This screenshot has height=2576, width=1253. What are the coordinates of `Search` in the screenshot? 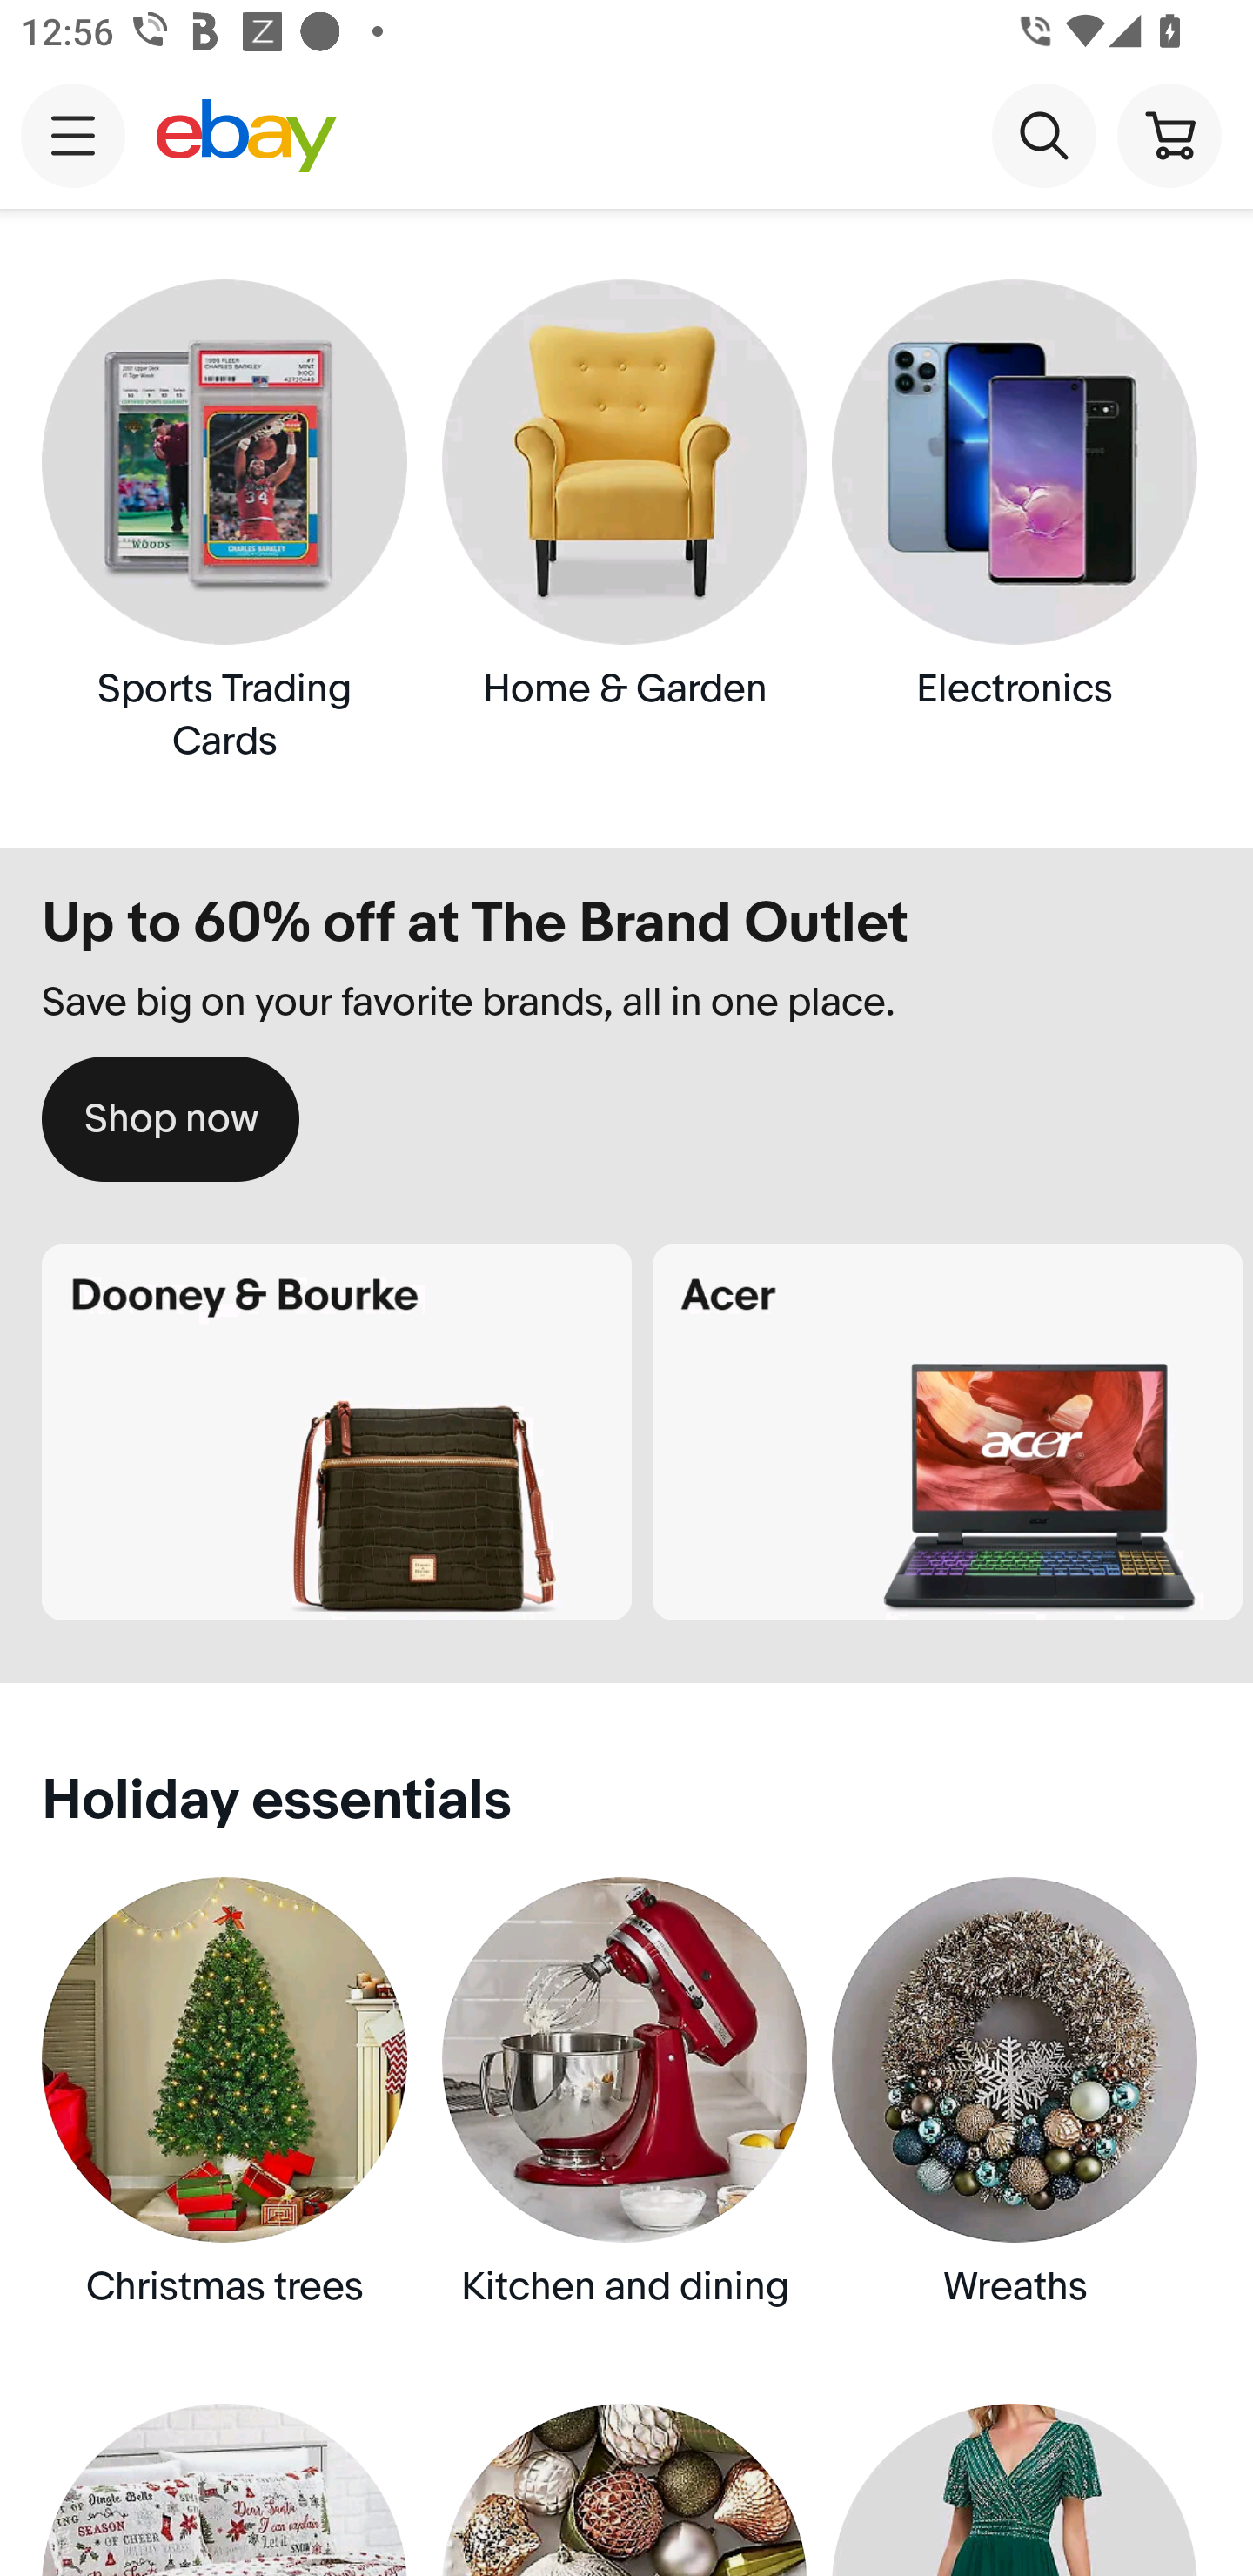 It's located at (1043, 134).